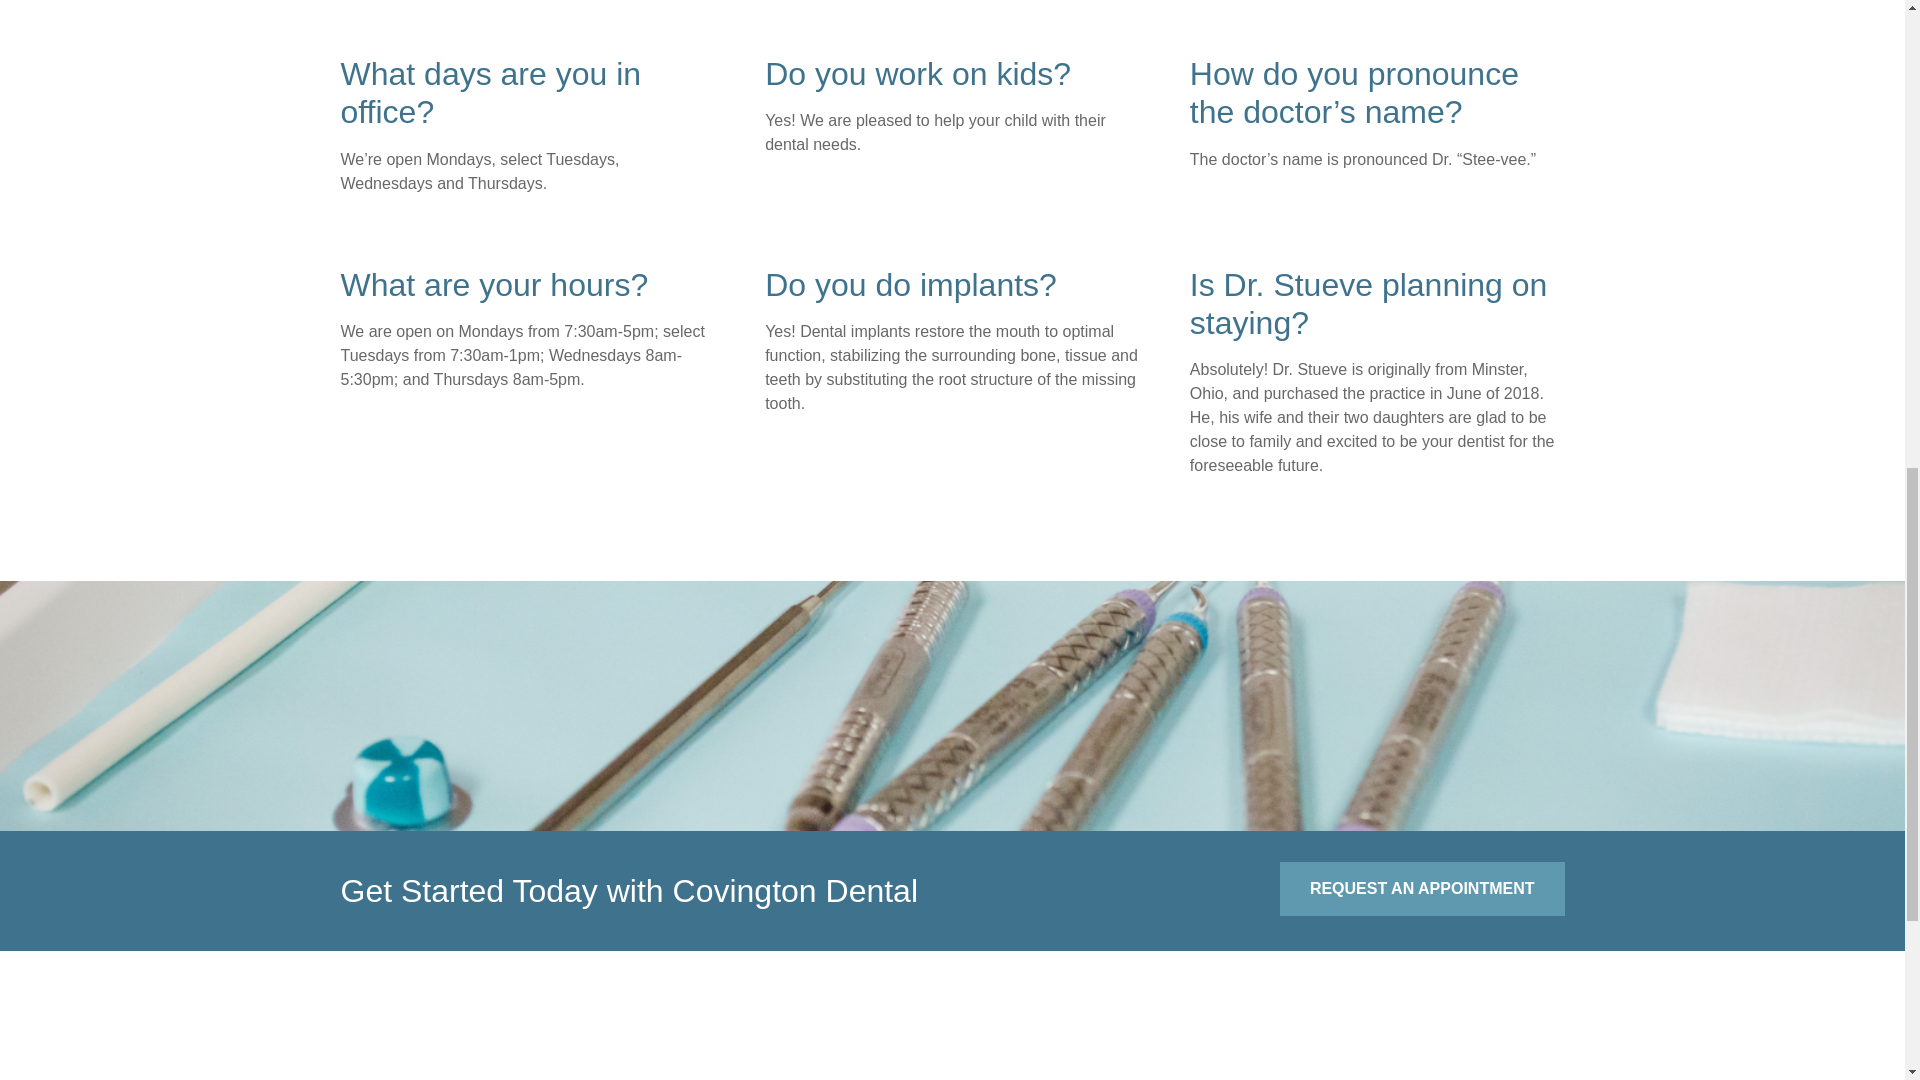 This screenshot has height=1080, width=1920. What do you see at coordinates (1422, 888) in the screenshot?
I see `REQUEST AN APPOINTMENT` at bounding box center [1422, 888].